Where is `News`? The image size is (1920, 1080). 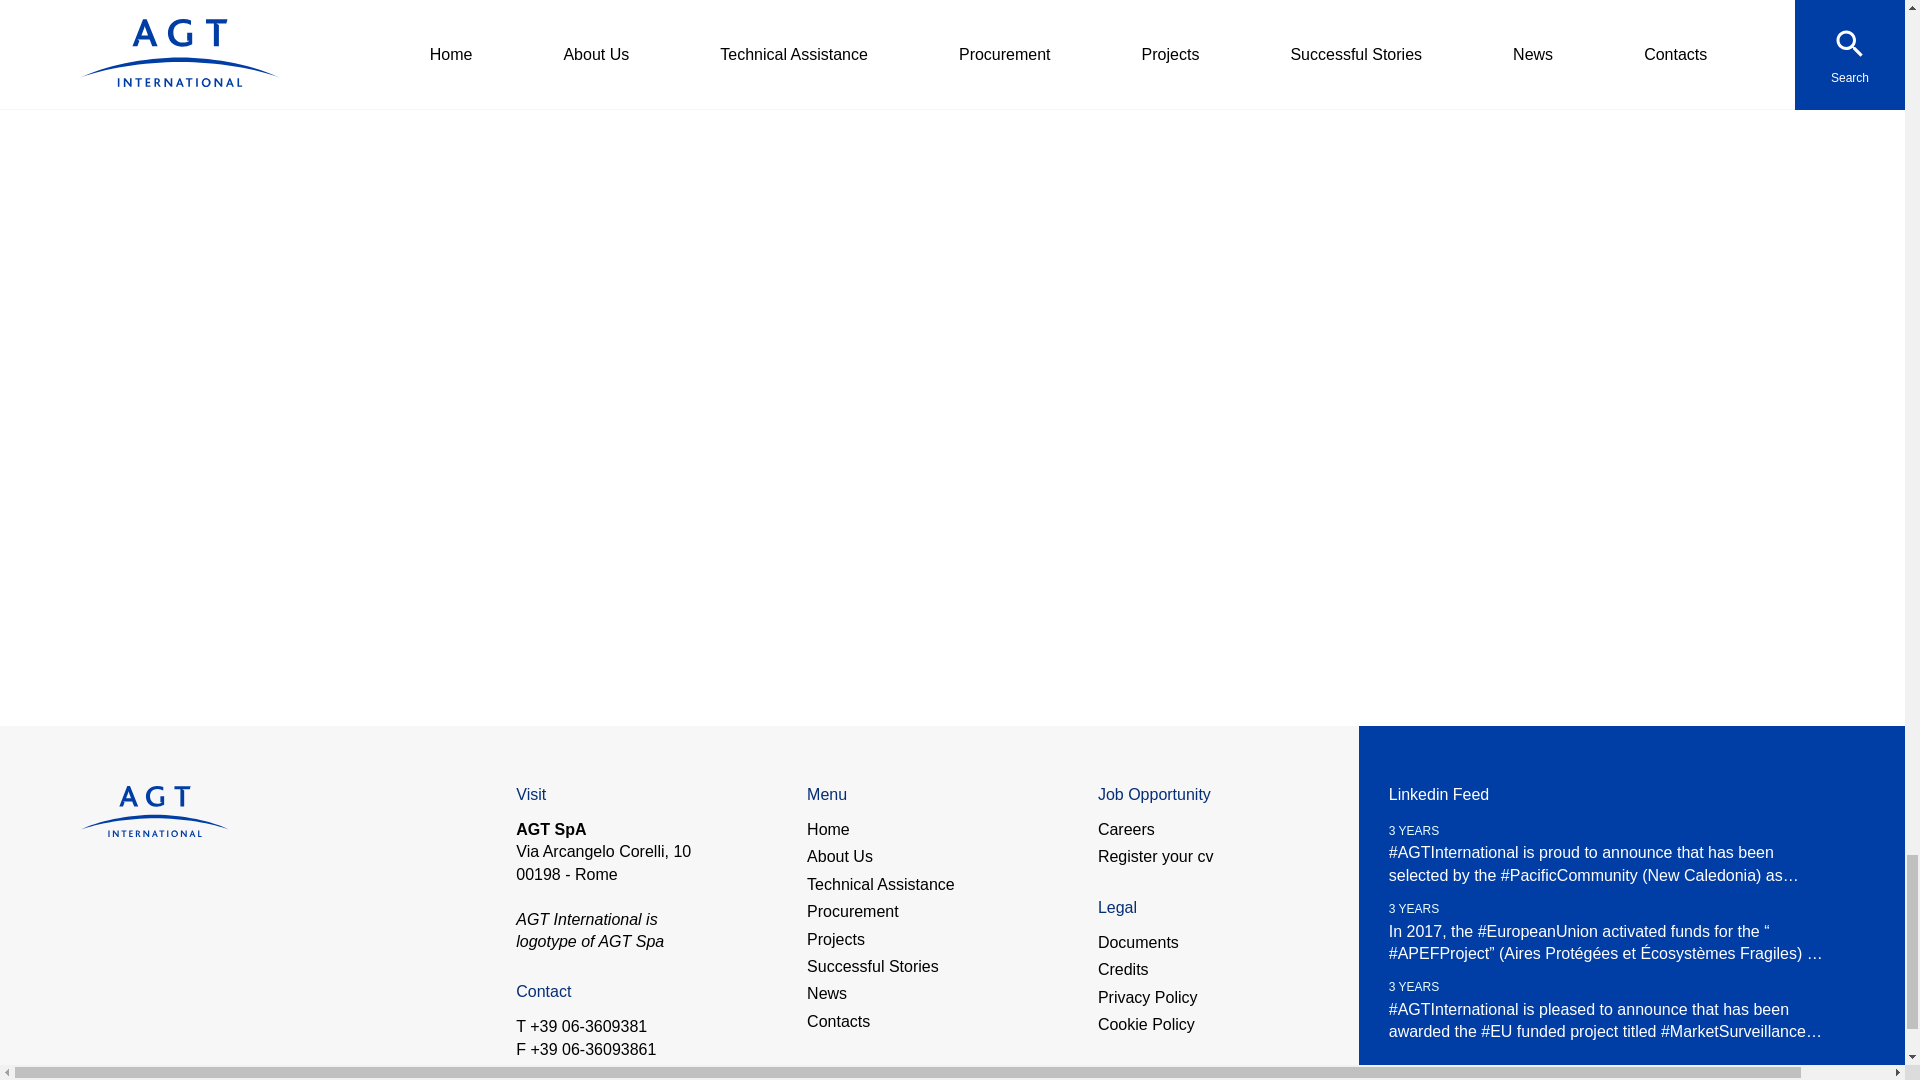
News is located at coordinates (826, 994).